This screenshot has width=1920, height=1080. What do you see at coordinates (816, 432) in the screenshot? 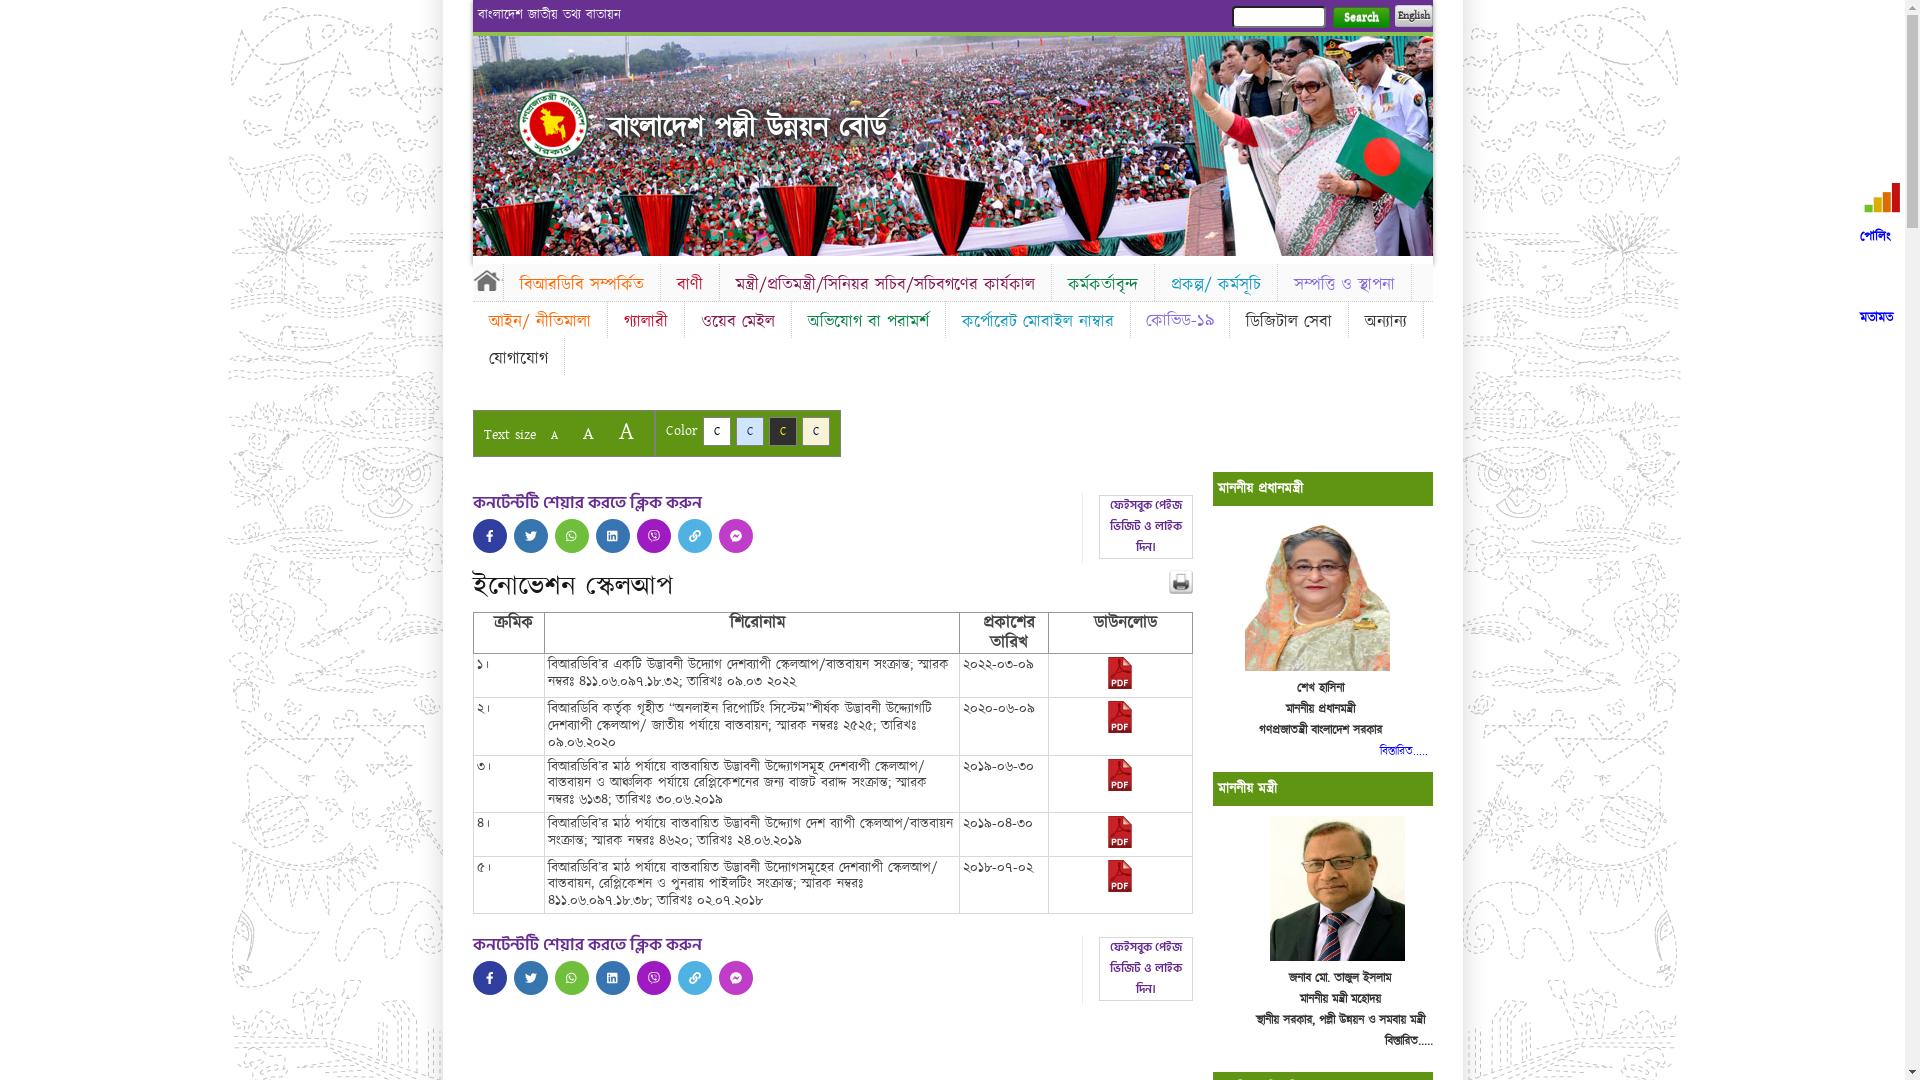
I see `C` at bounding box center [816, 432].